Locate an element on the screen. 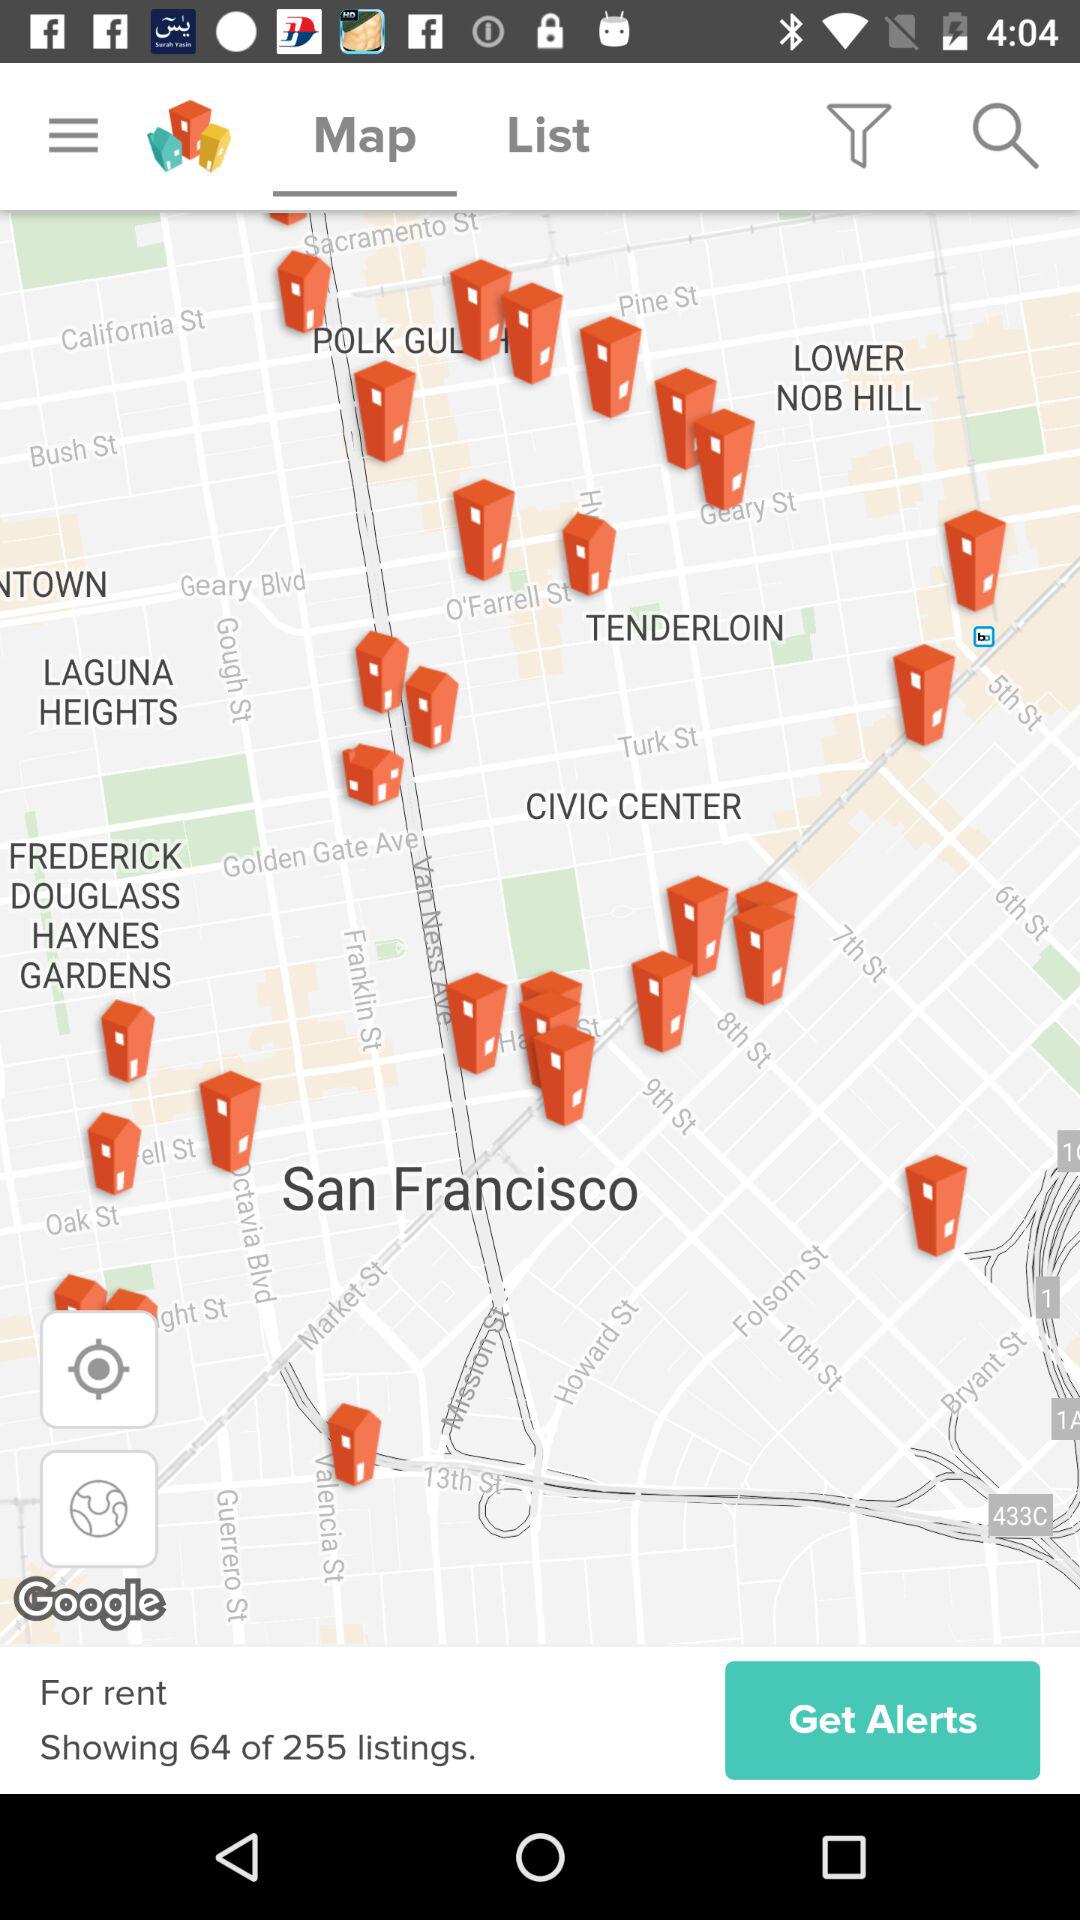 This screenshot has width=1080, height=1920. tap the icon above the get alerts icon is located at coordinates (540, 928).